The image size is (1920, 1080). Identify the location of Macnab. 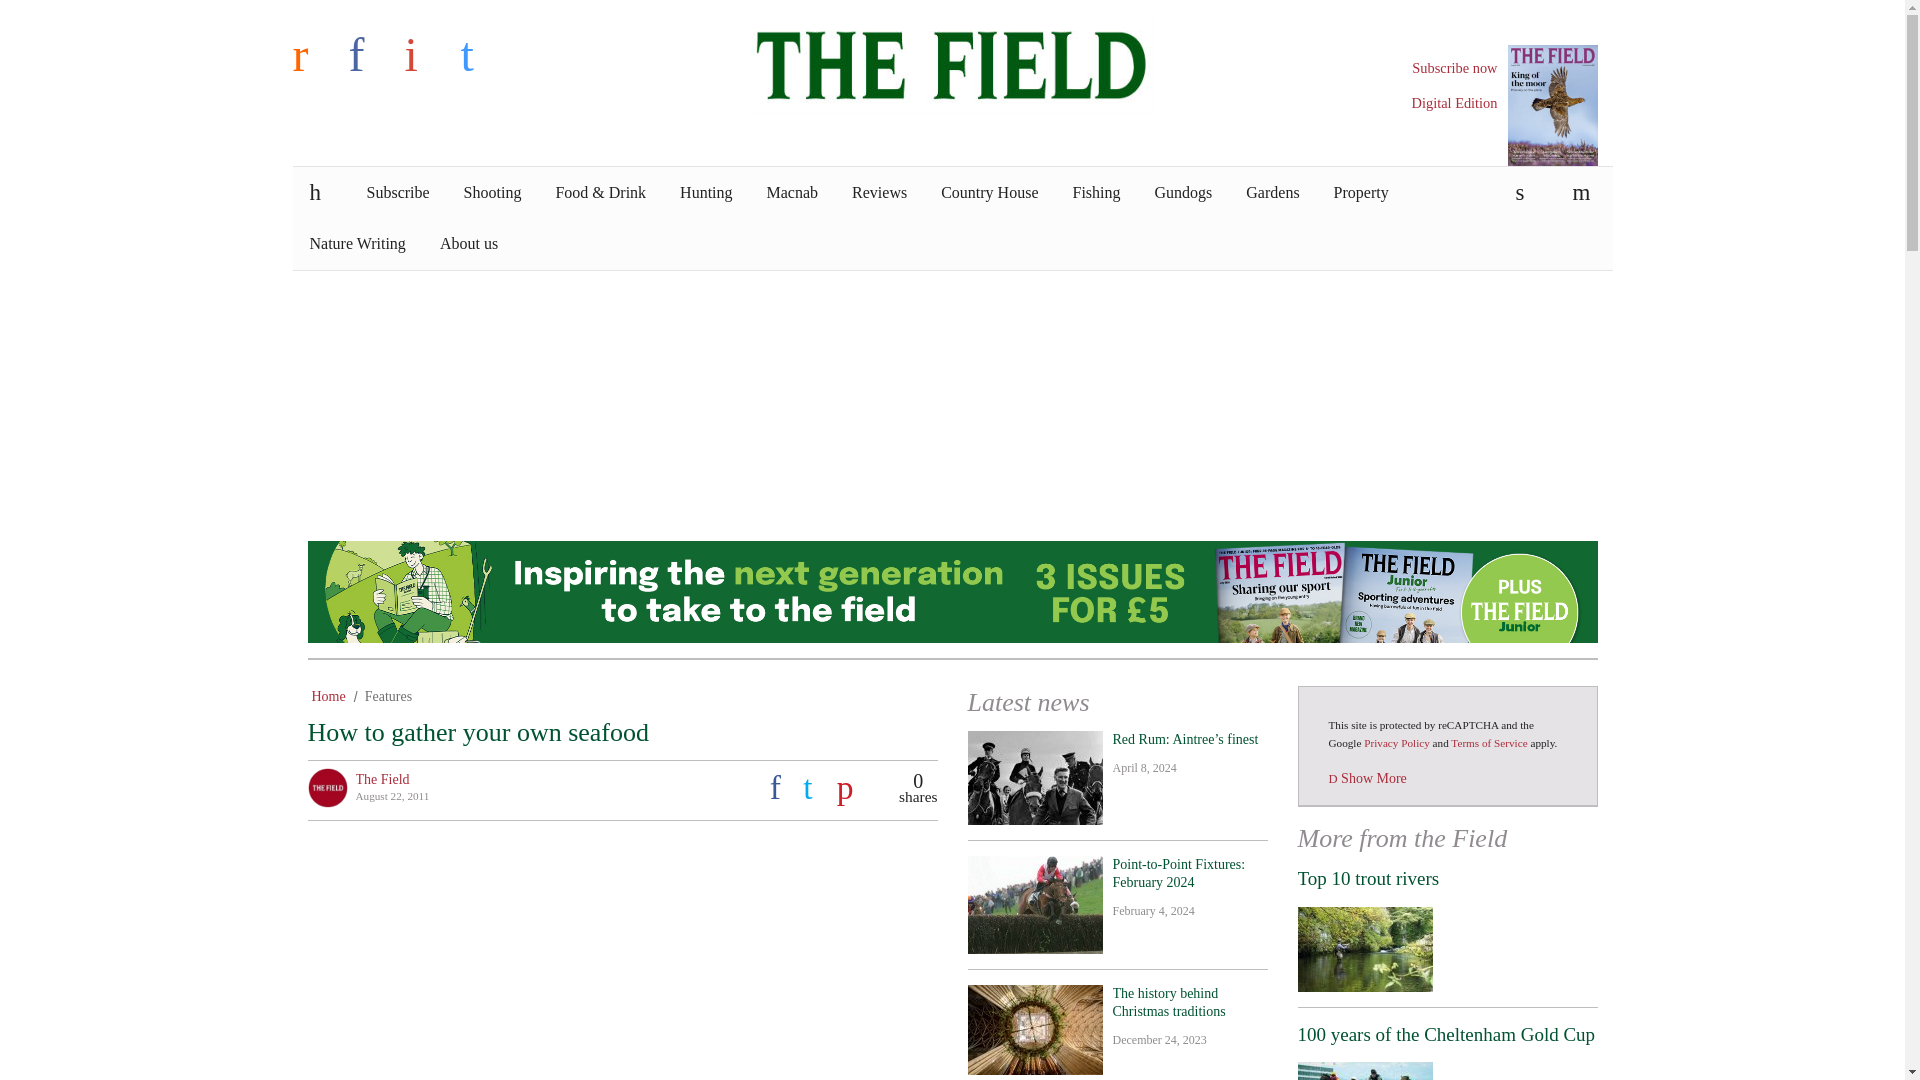
(792, 193).